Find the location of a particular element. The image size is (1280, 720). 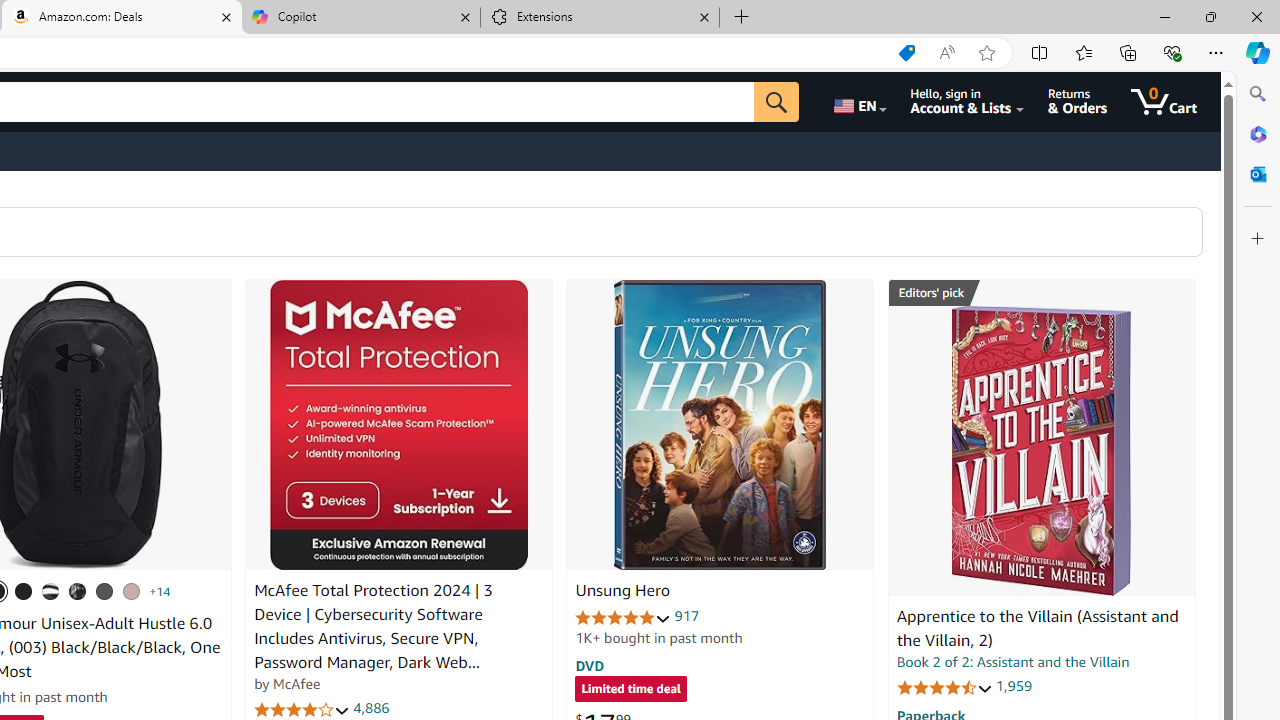

DVD is located at coordinates (590, 665).